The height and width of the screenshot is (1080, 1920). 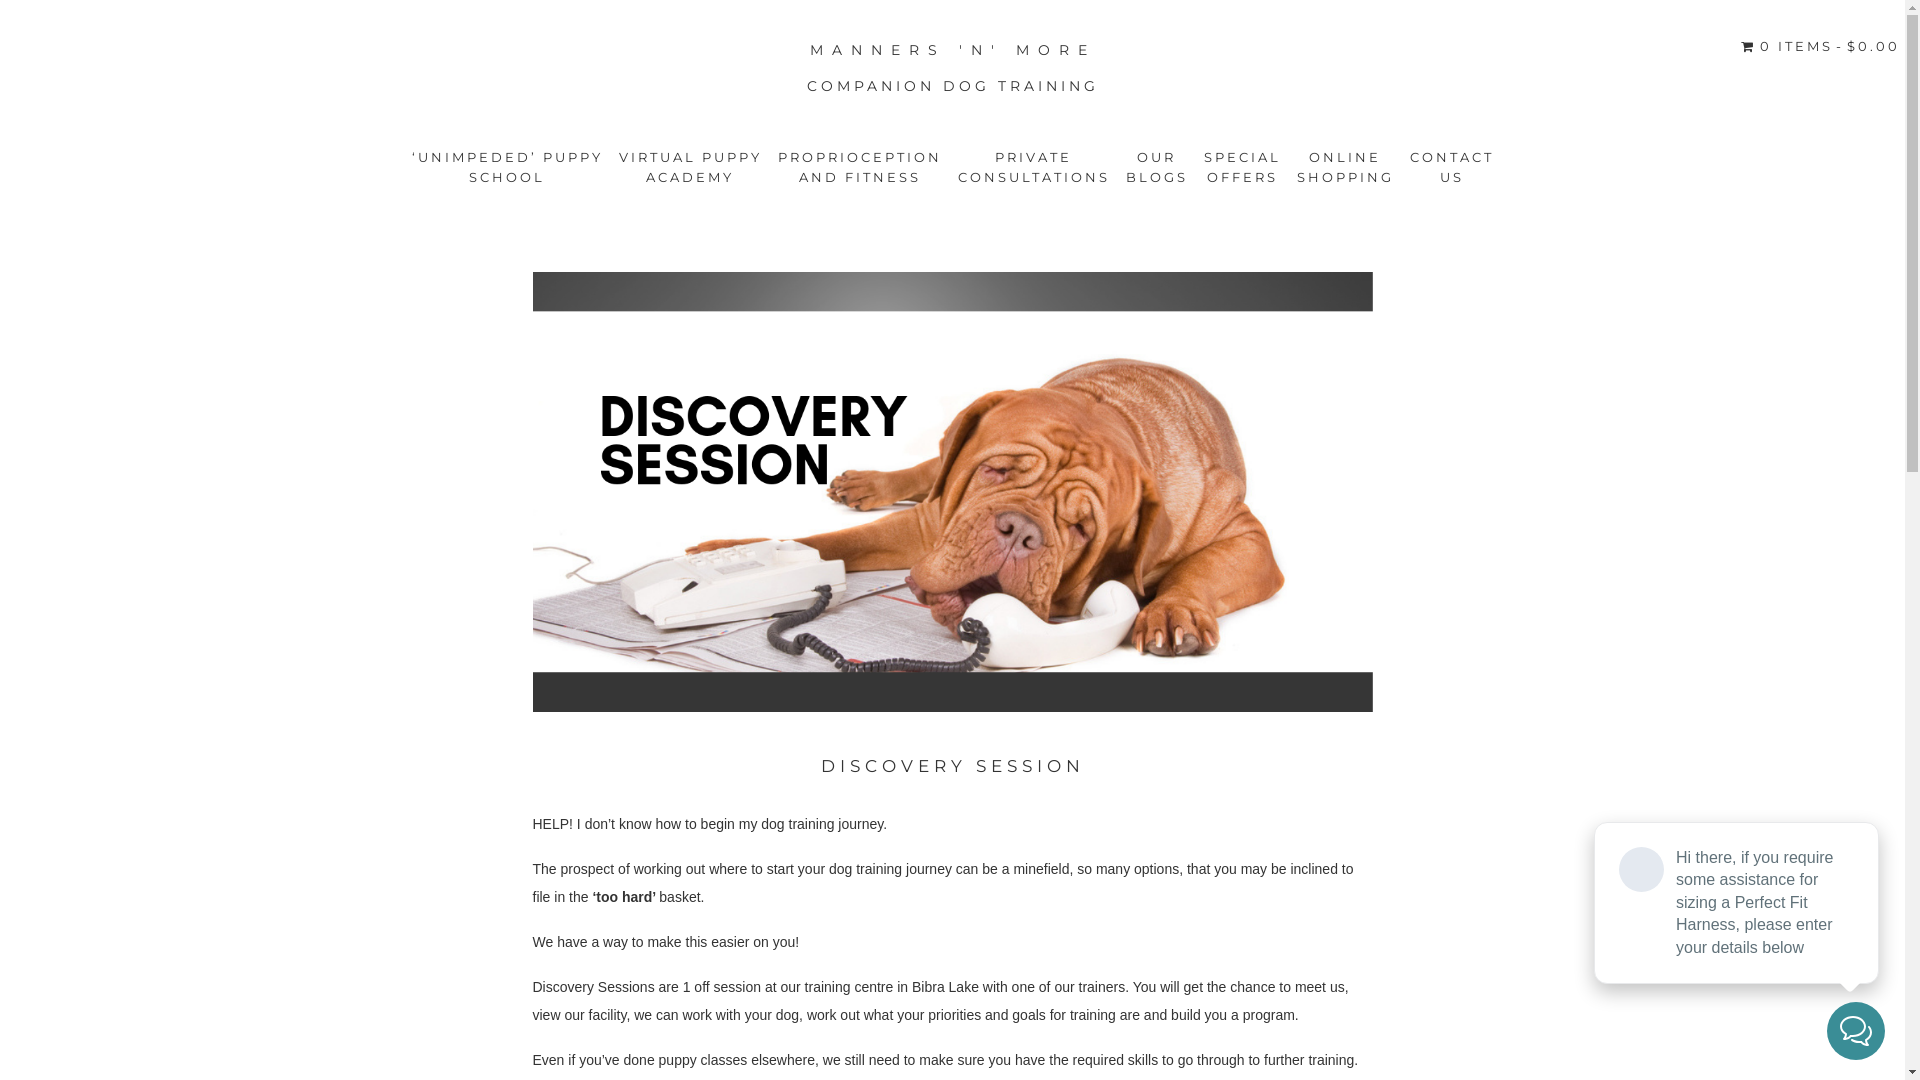 I want to click on OUR
BLOGS, so click(x=1157, y=167).